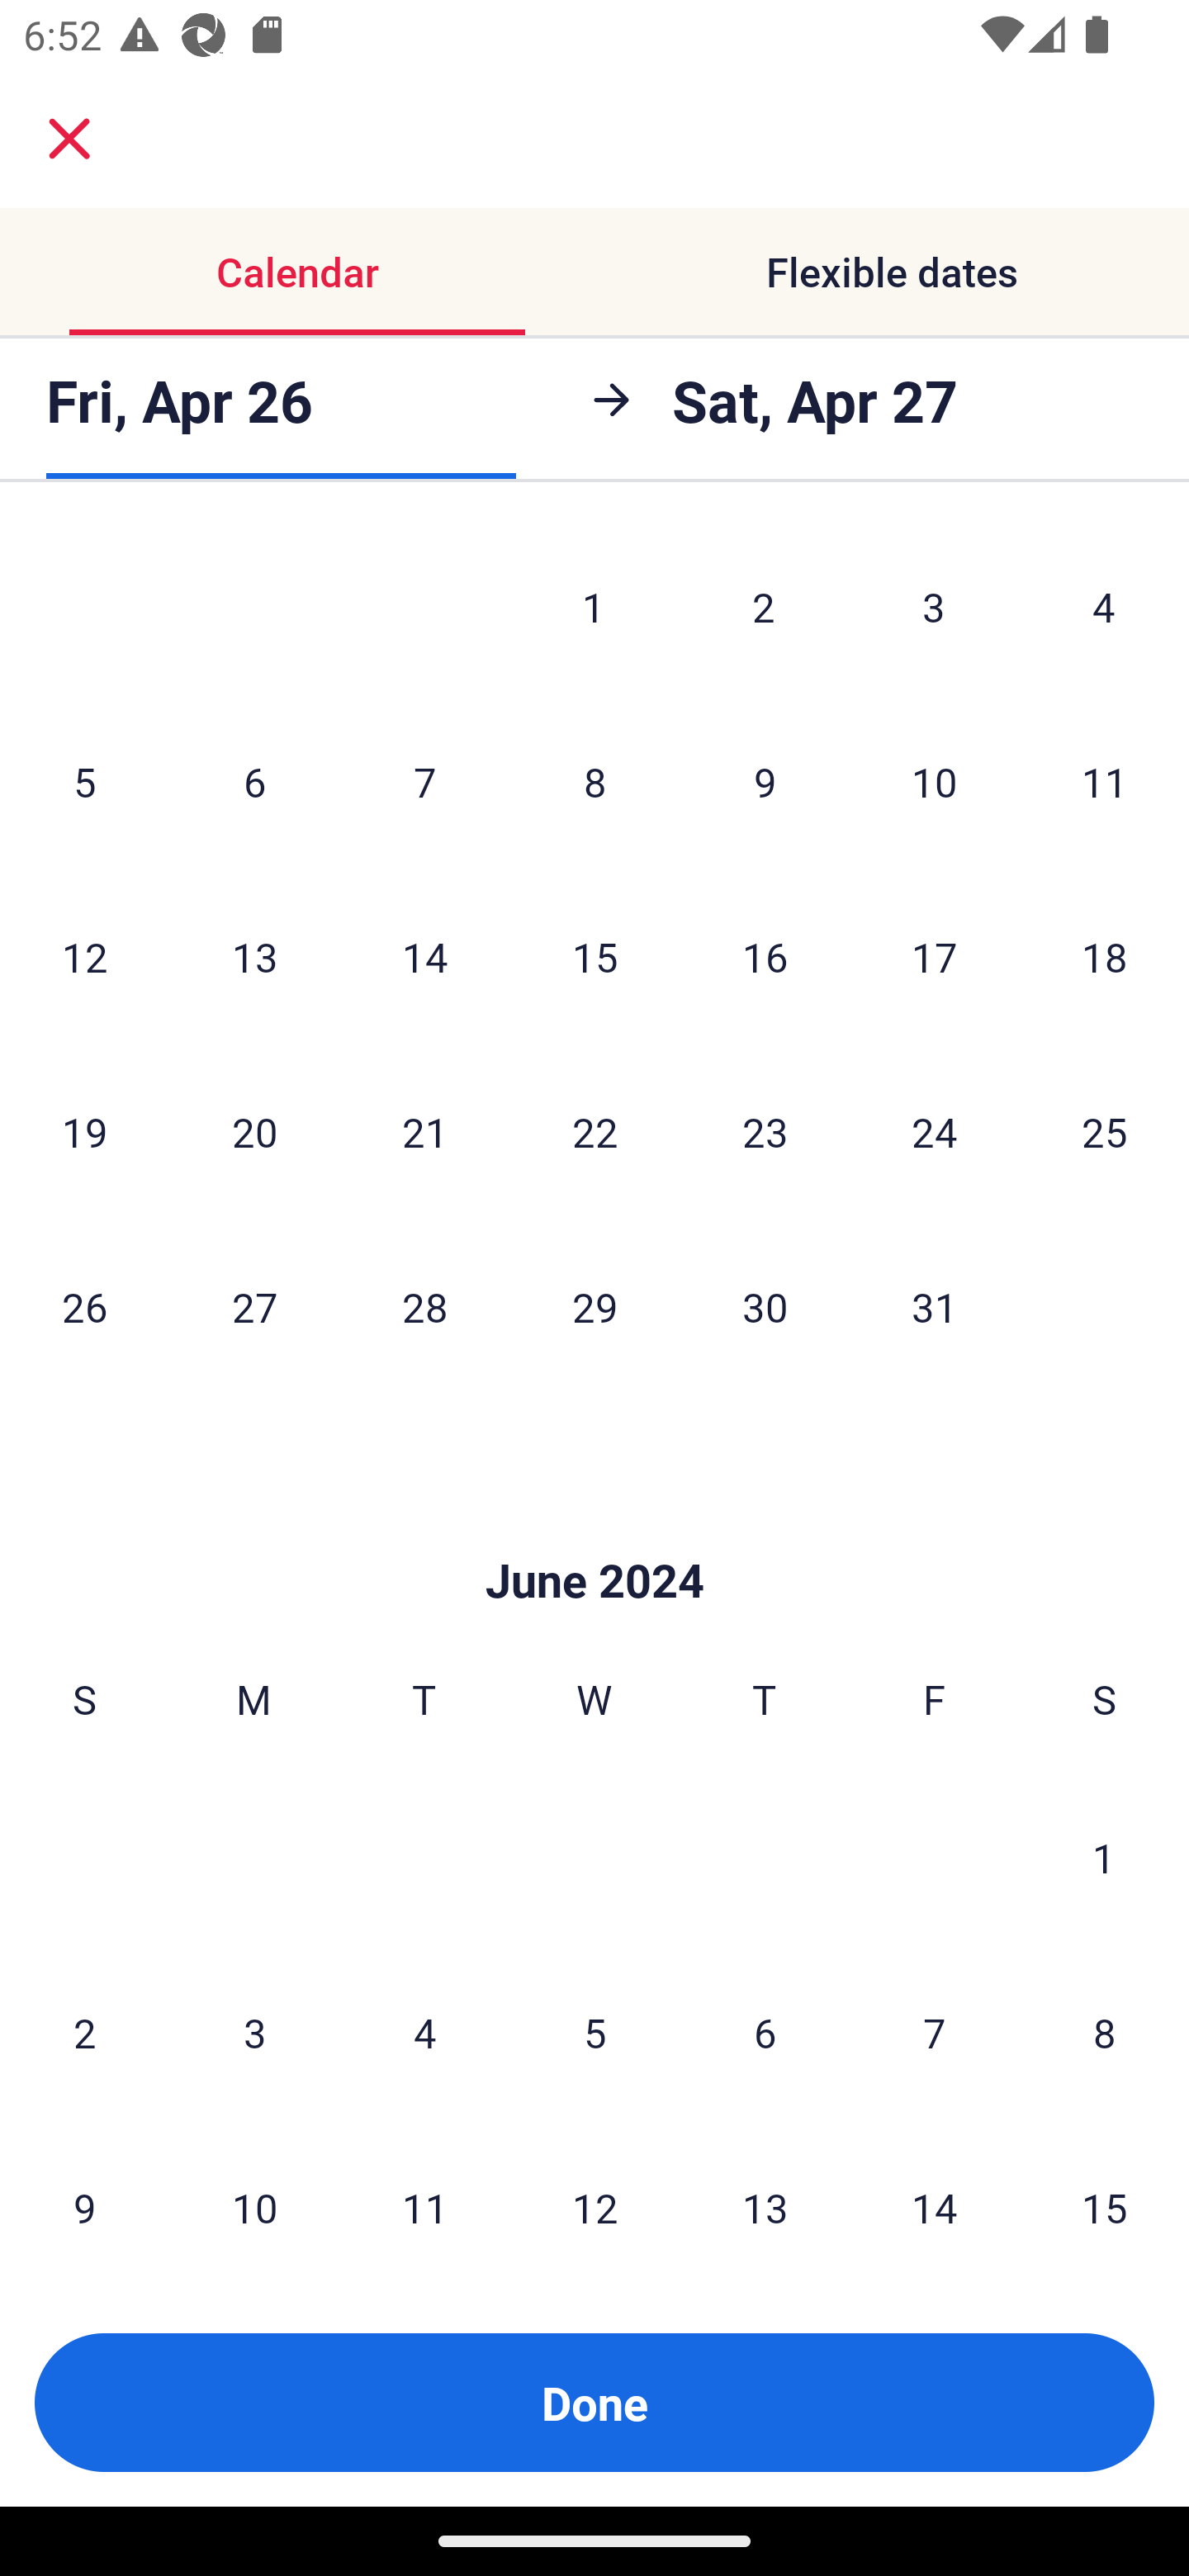  What do you see at coordinates (424, 1305) in the screenshot?
I see `28 Tuesday, May 28, 2024` at bounding box center [424, 1305].